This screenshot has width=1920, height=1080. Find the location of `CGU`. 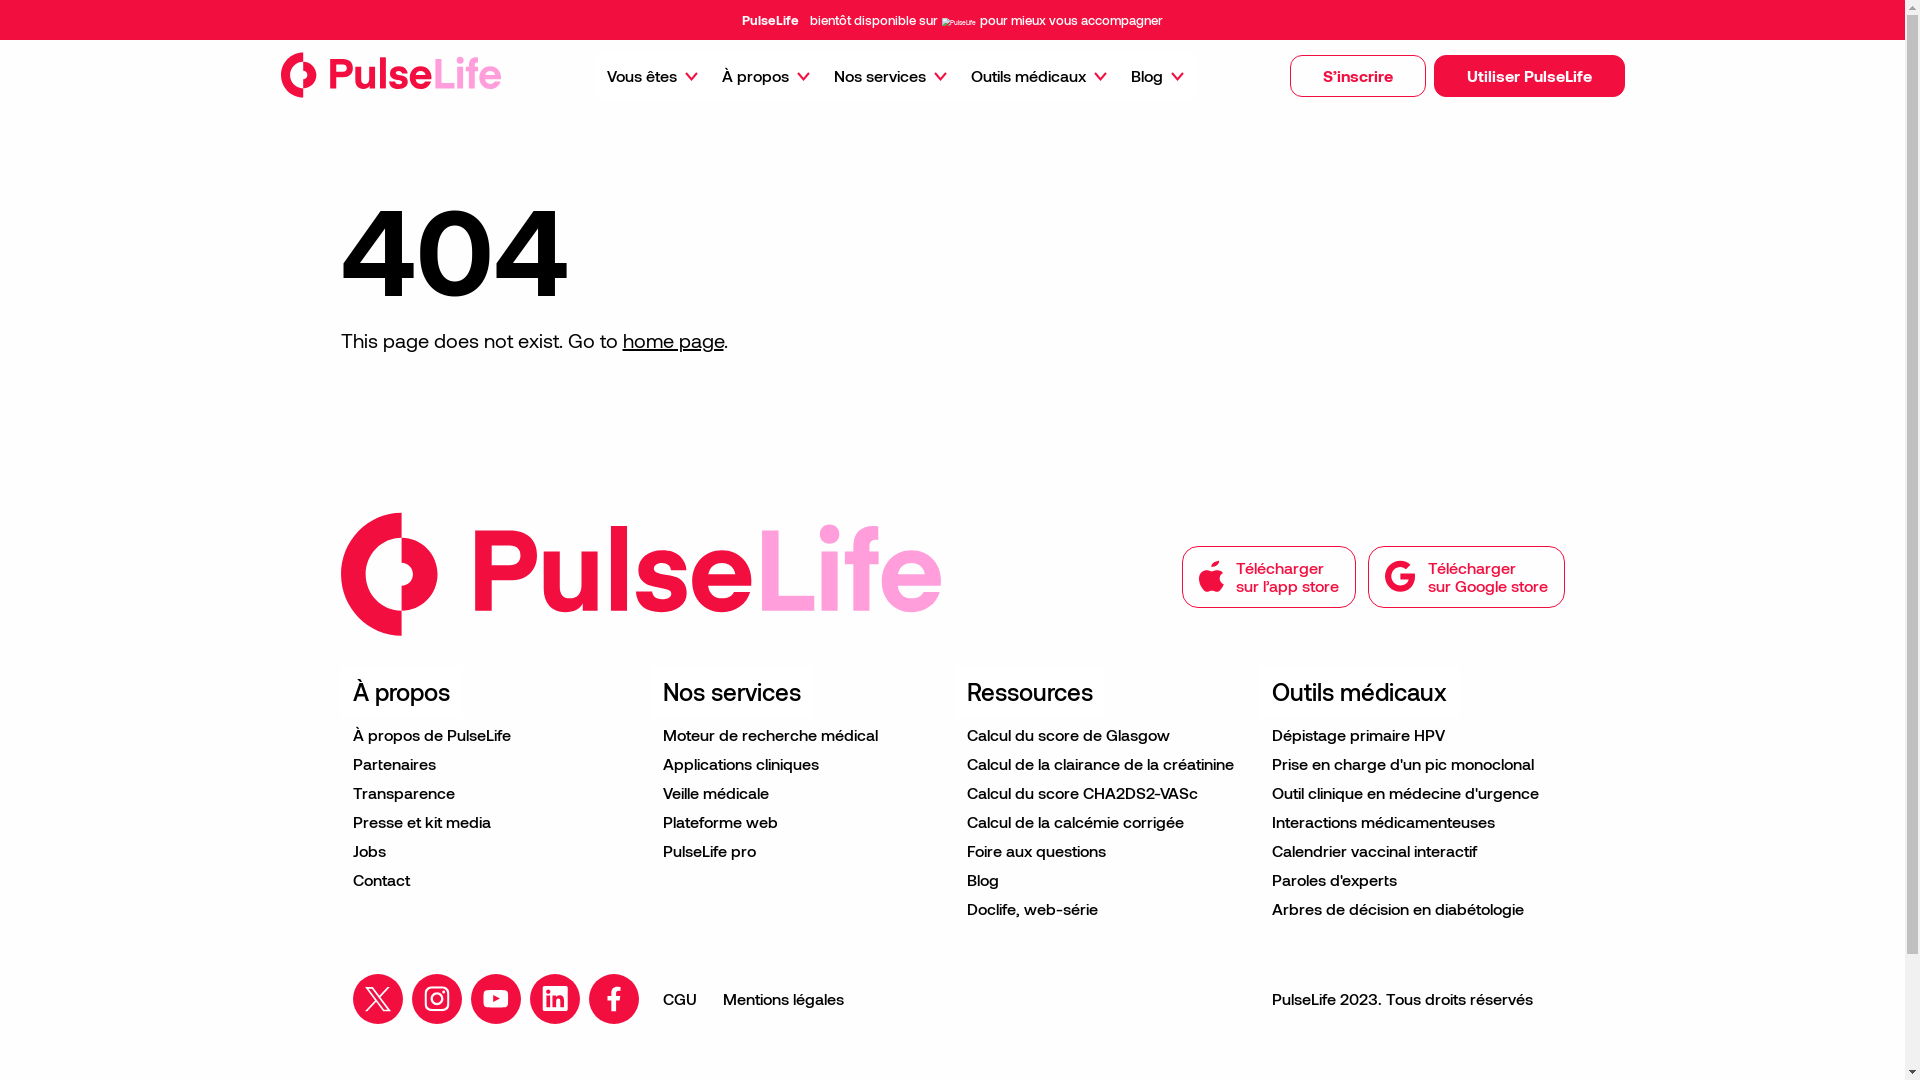

CGU is located at coordinates (679, 999).